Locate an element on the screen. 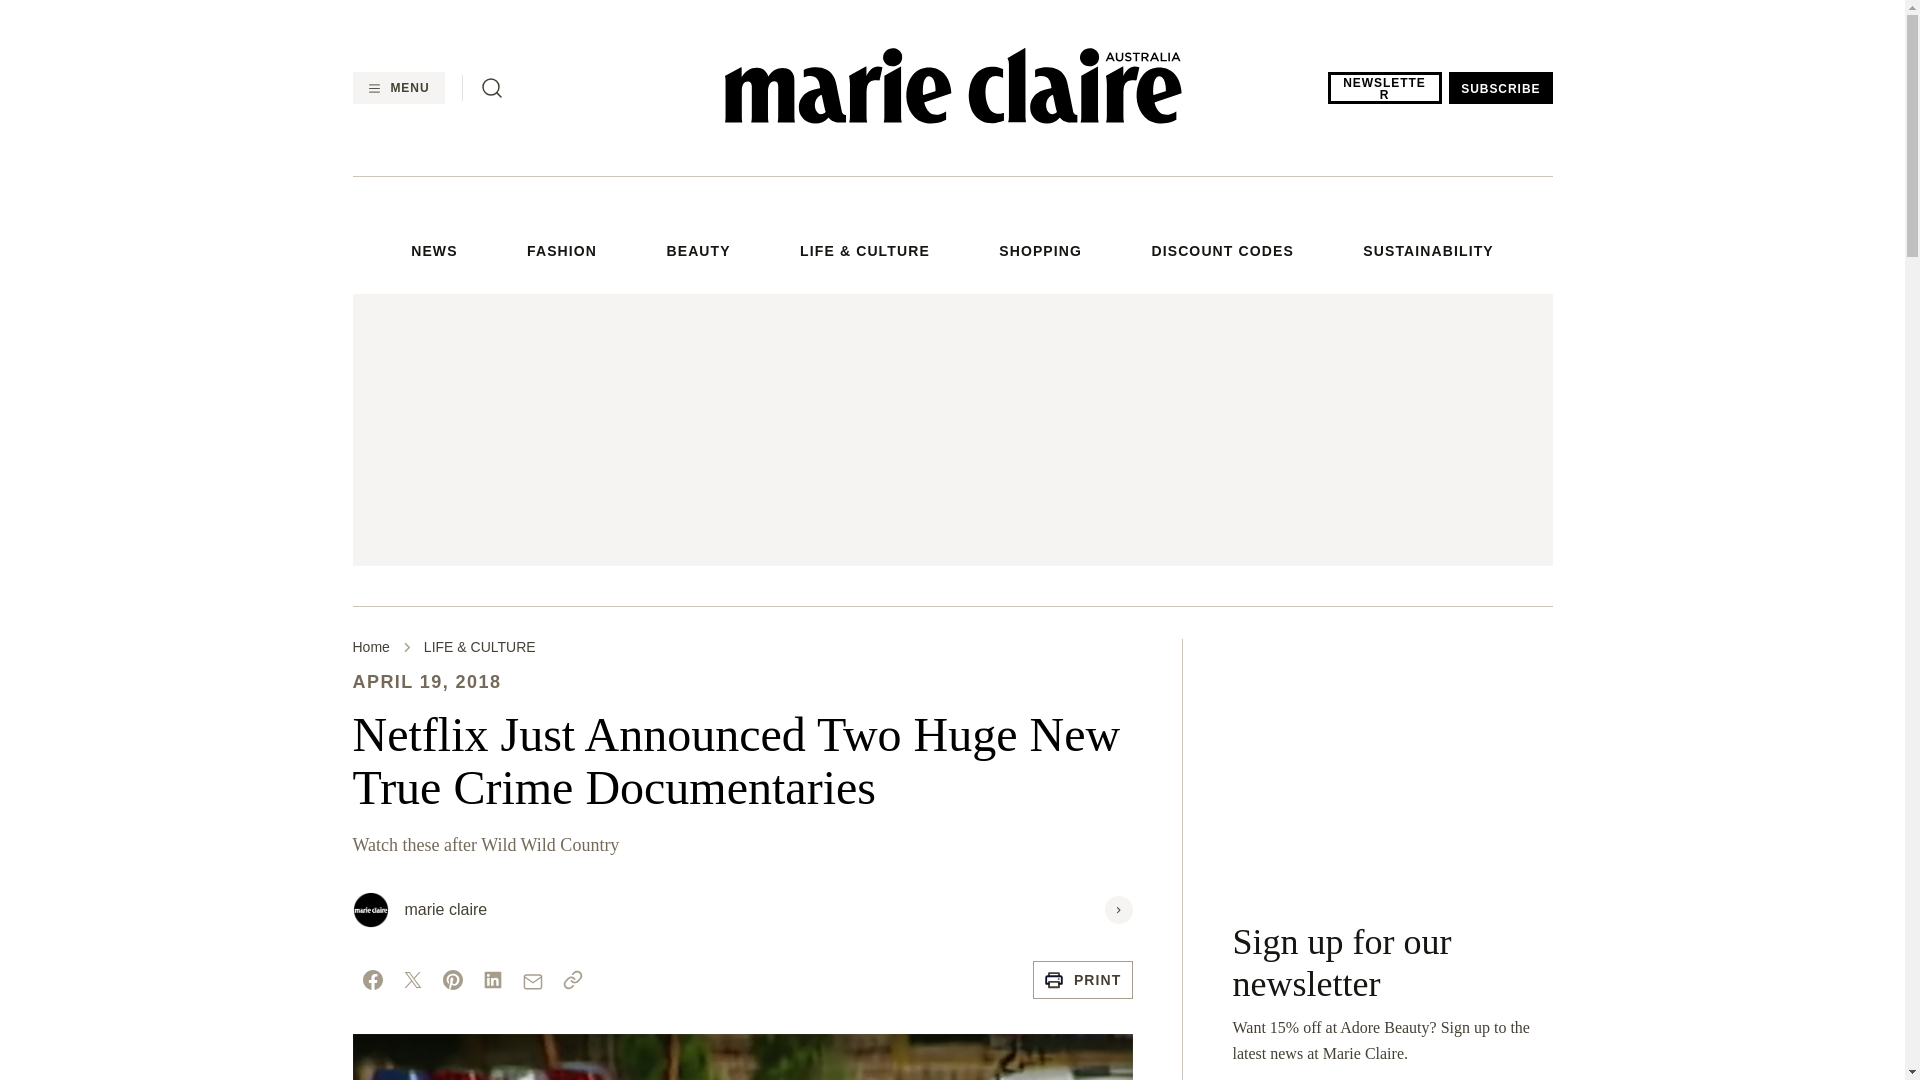 This screenshot has height=1080, width=1920. MENU is located at coordinates (397, 88).